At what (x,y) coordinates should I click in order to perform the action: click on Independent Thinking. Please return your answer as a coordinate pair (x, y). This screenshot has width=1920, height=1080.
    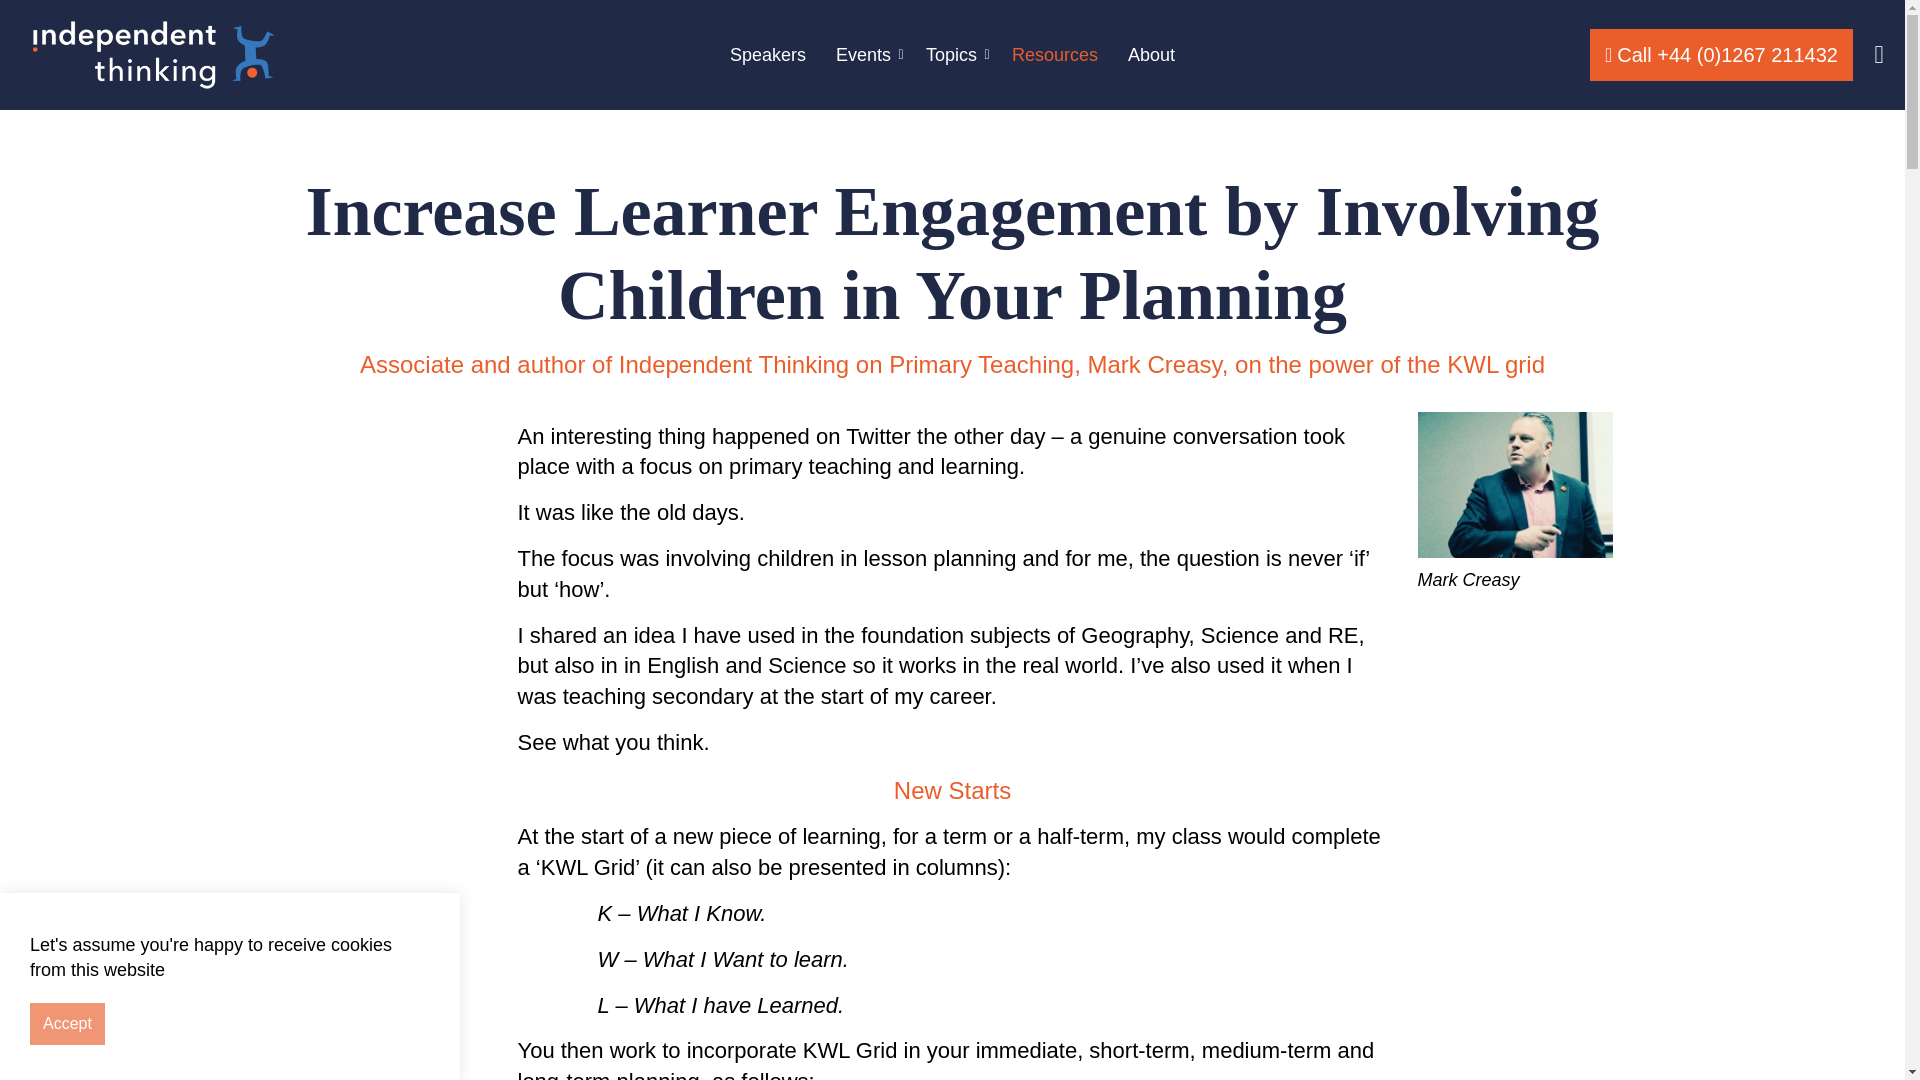
    Looking at the image, I should click on (152, 55).